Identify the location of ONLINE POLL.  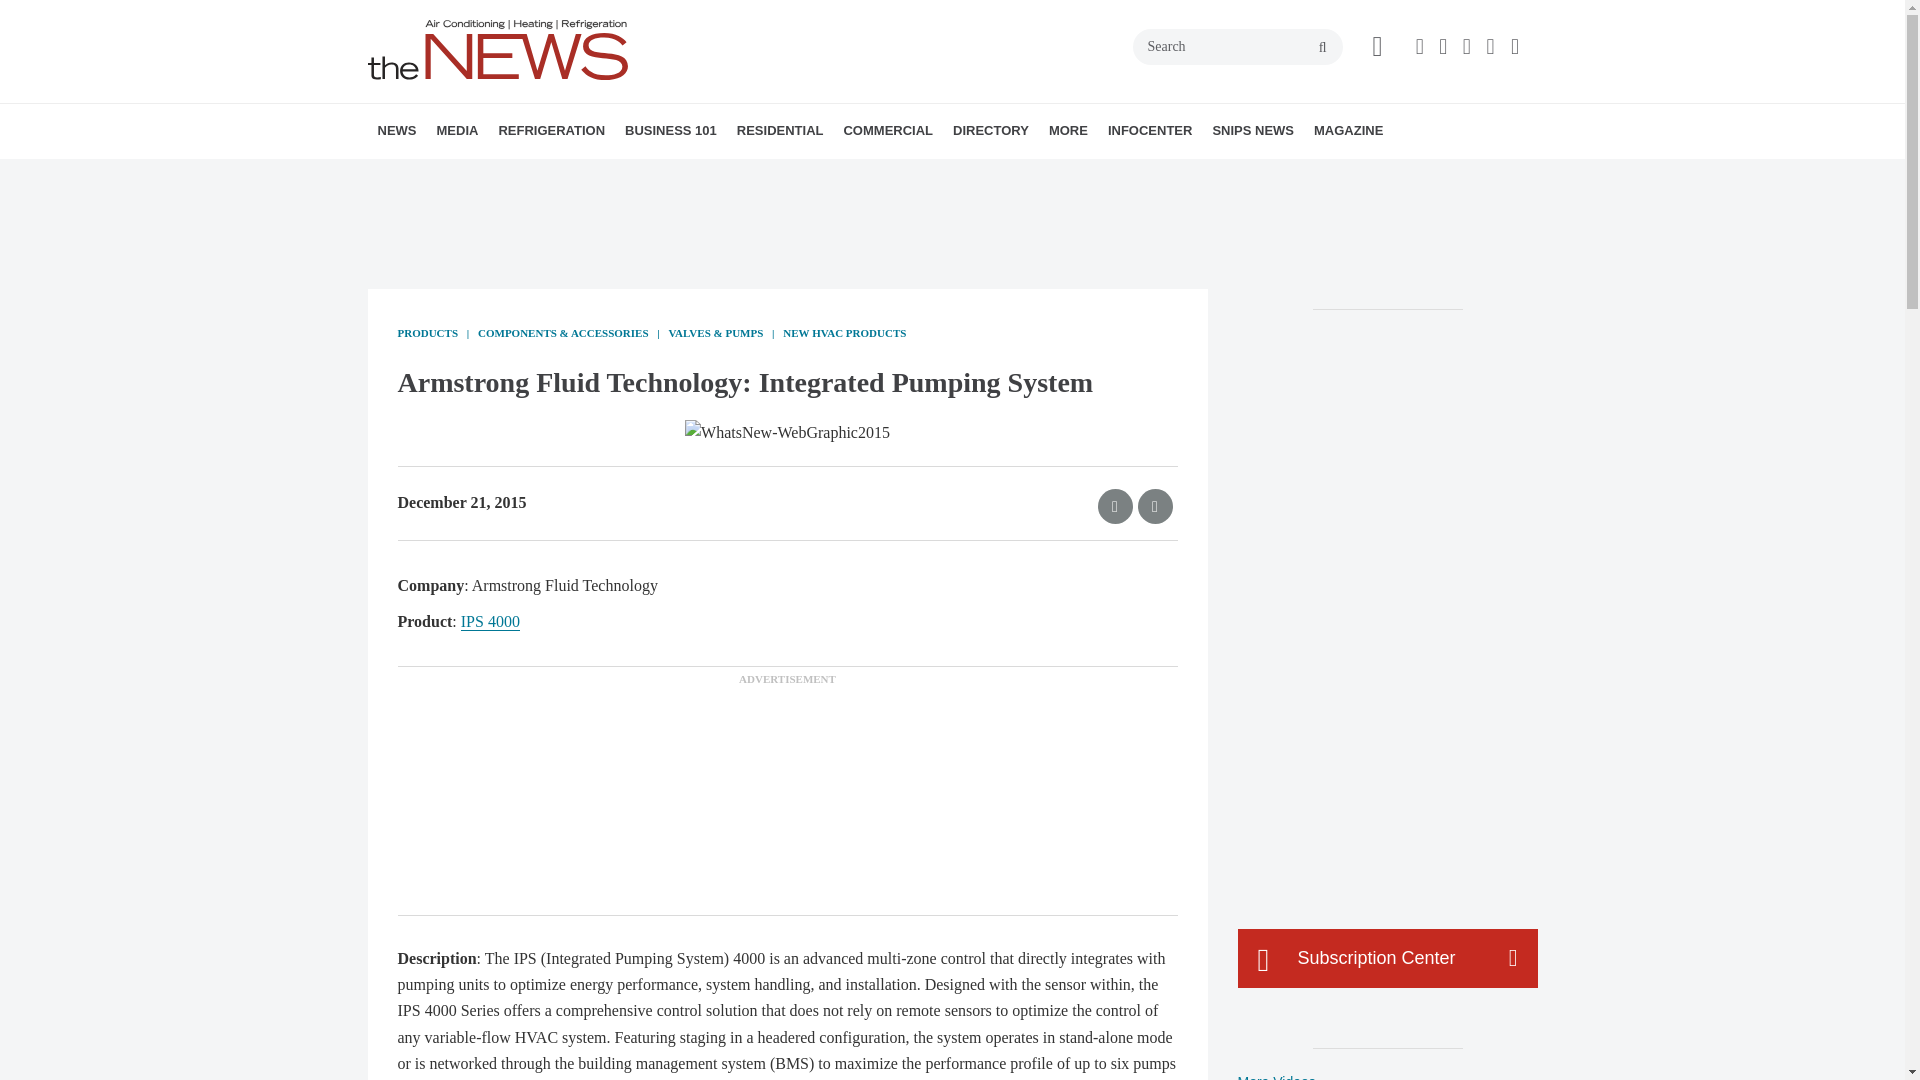
(596, 175).